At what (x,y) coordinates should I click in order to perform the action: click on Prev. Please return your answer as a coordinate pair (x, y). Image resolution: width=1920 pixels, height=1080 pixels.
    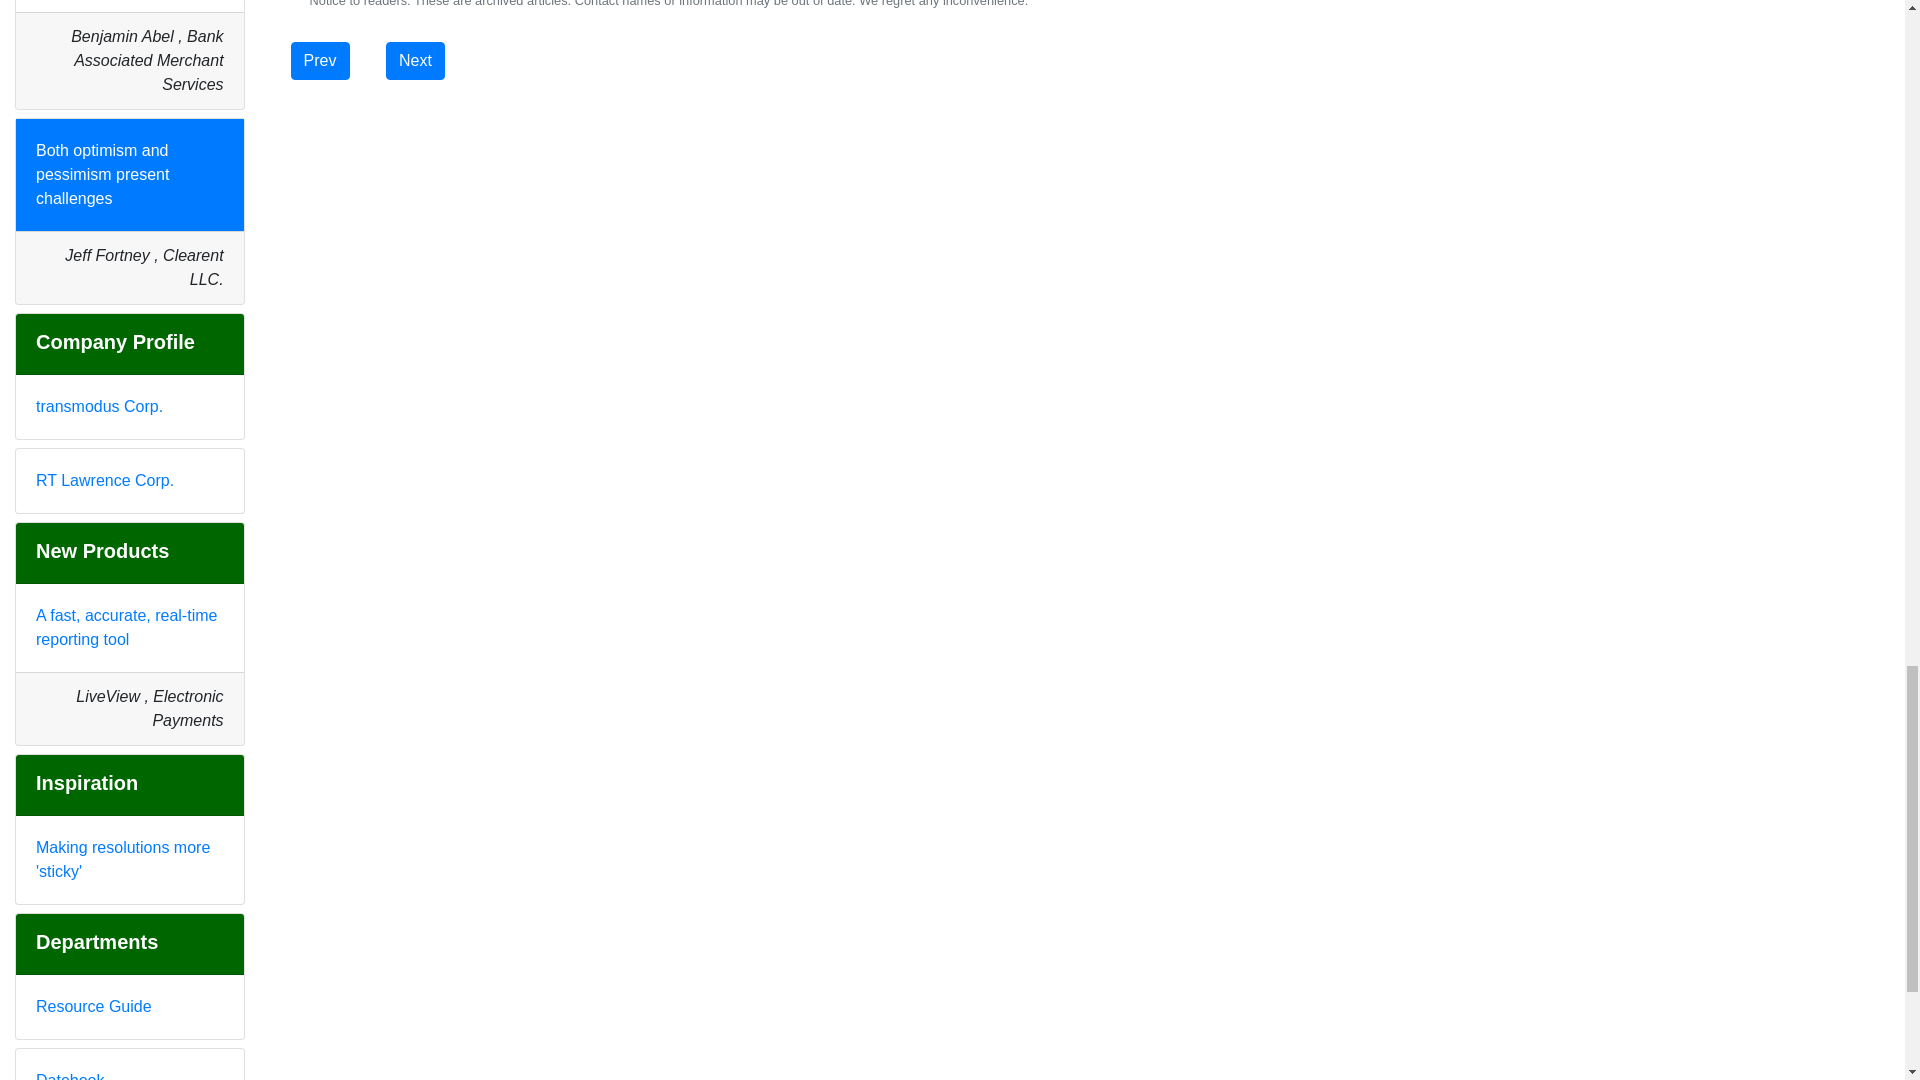
    Looking at the image, I should click on (320, 60).